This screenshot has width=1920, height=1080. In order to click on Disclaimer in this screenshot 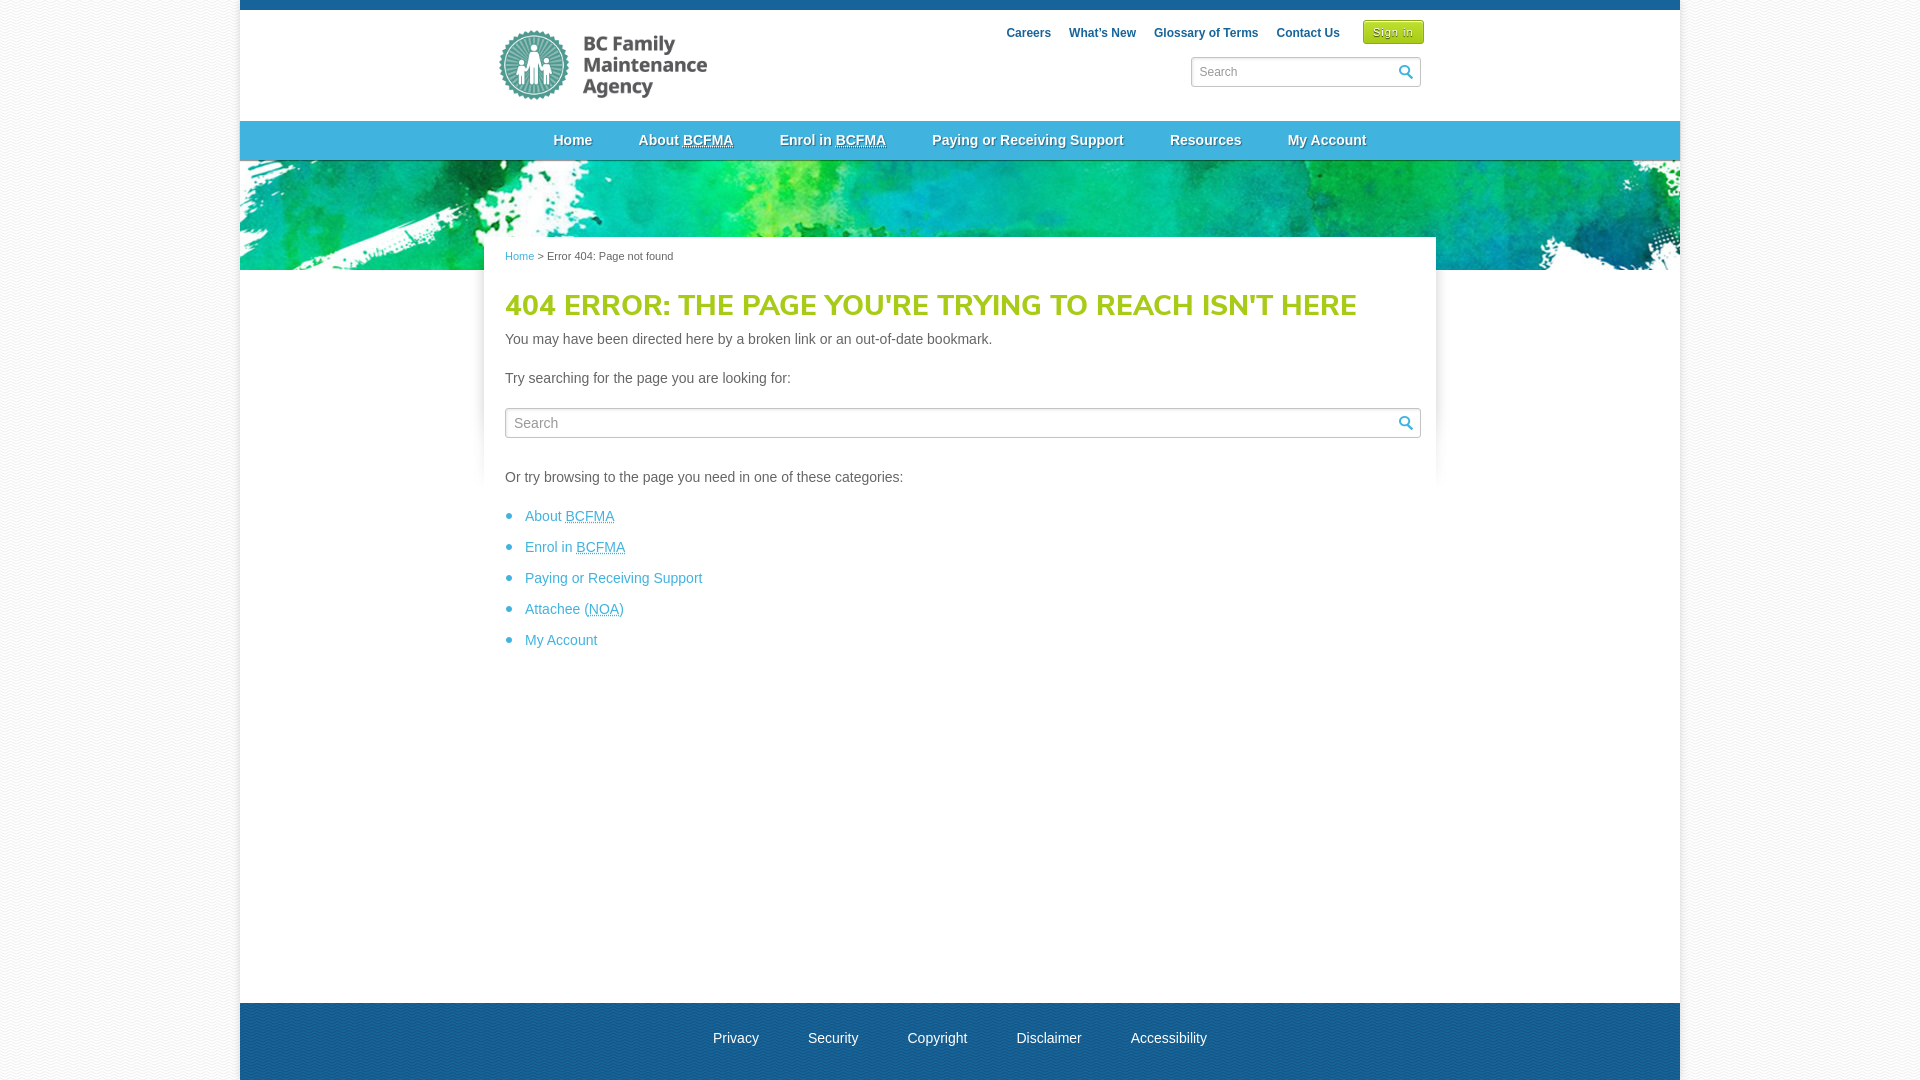, I will do `click(1048, 1038)`.